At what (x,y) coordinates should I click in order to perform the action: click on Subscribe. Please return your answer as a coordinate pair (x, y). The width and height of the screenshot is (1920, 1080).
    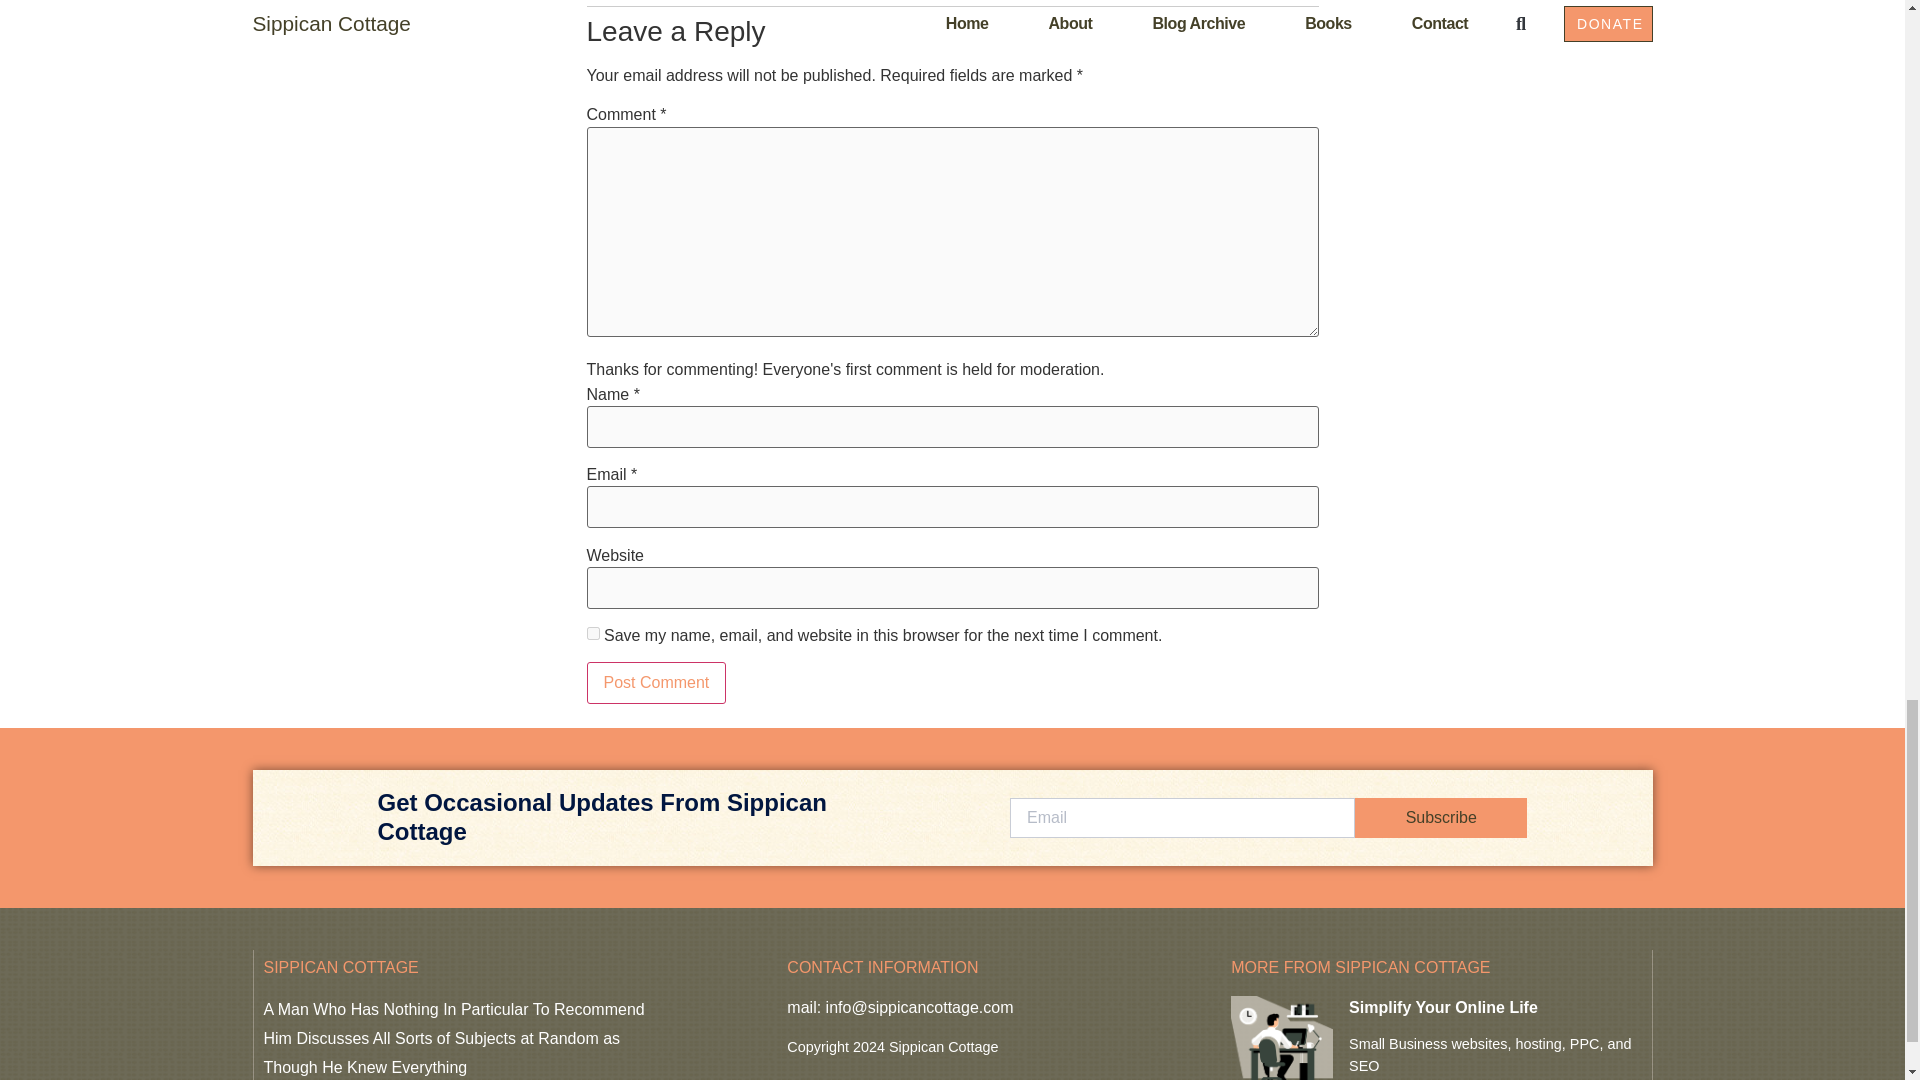
    Looking at the image, I should click on (1440, 818).